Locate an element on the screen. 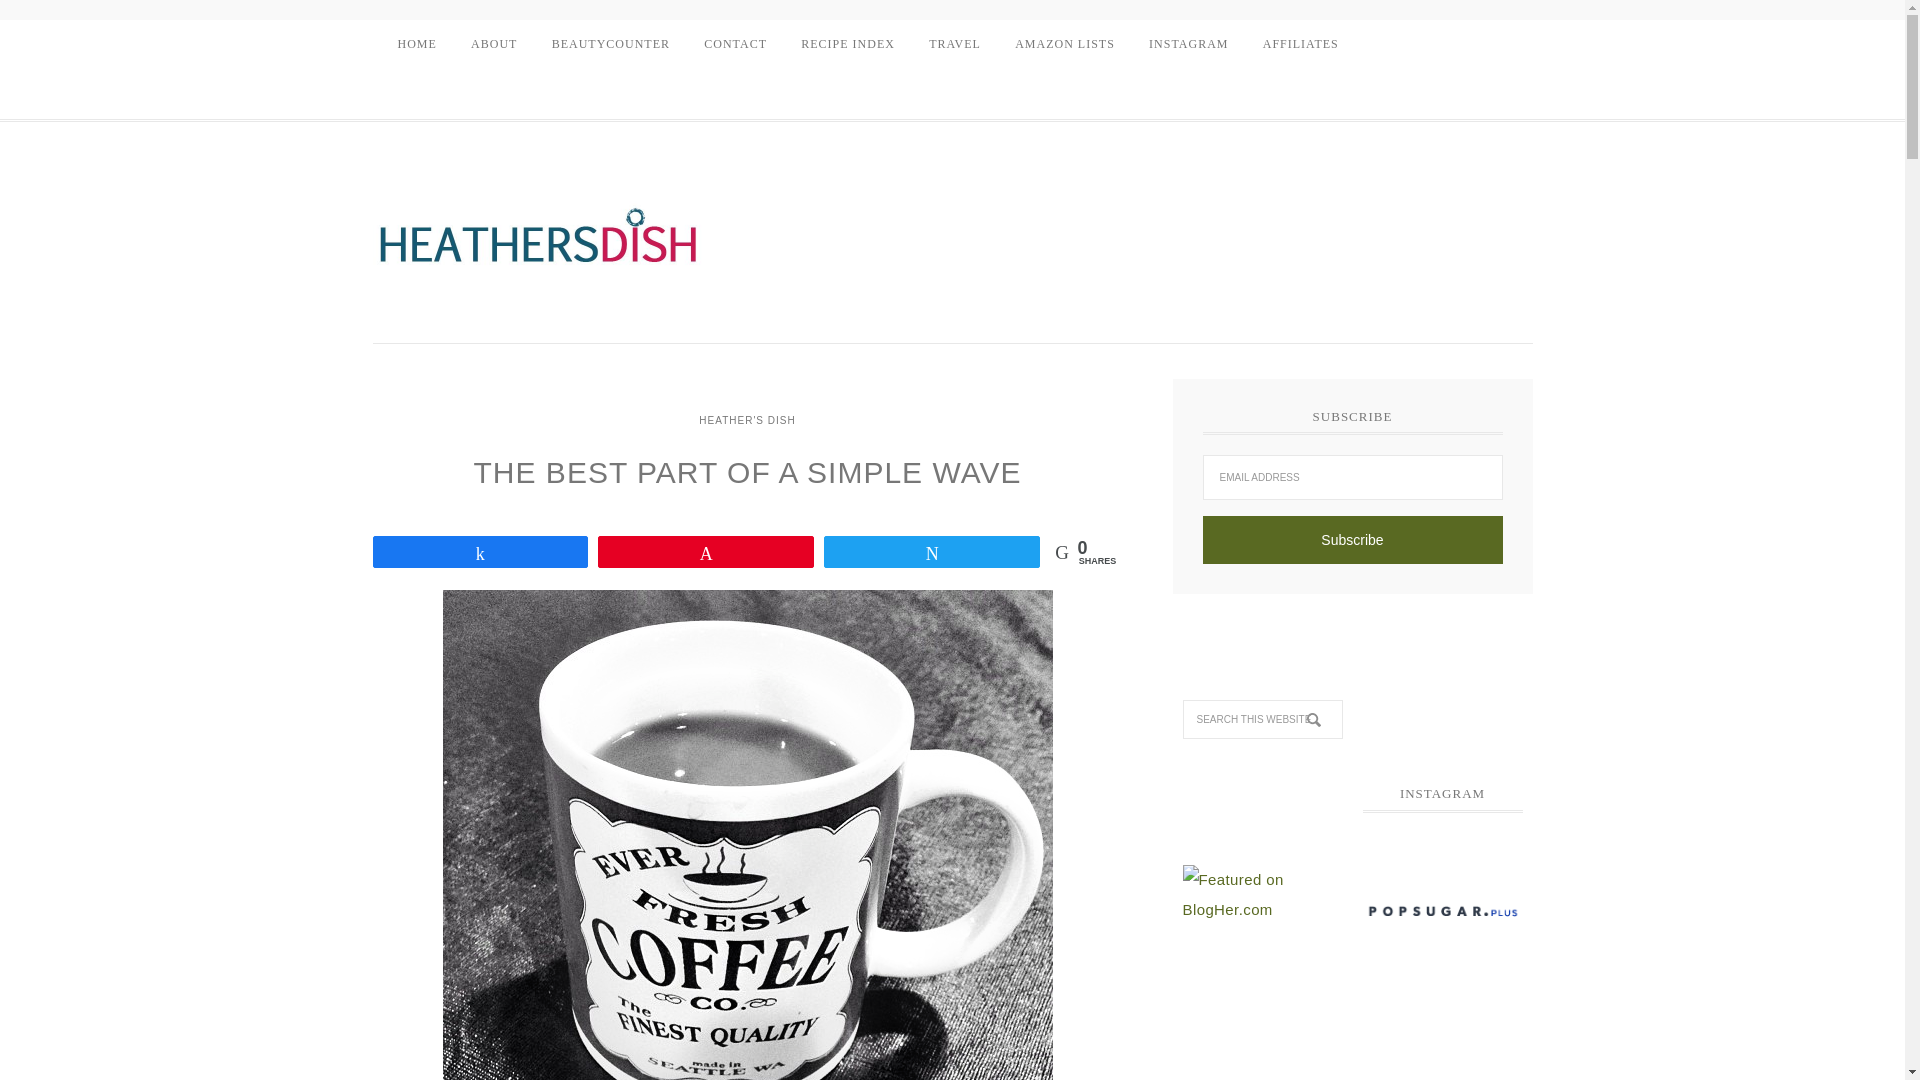 The width and height of the screenshot is (1920, 1080). HEATHER'S DISH is located at coordinates (537, 245).